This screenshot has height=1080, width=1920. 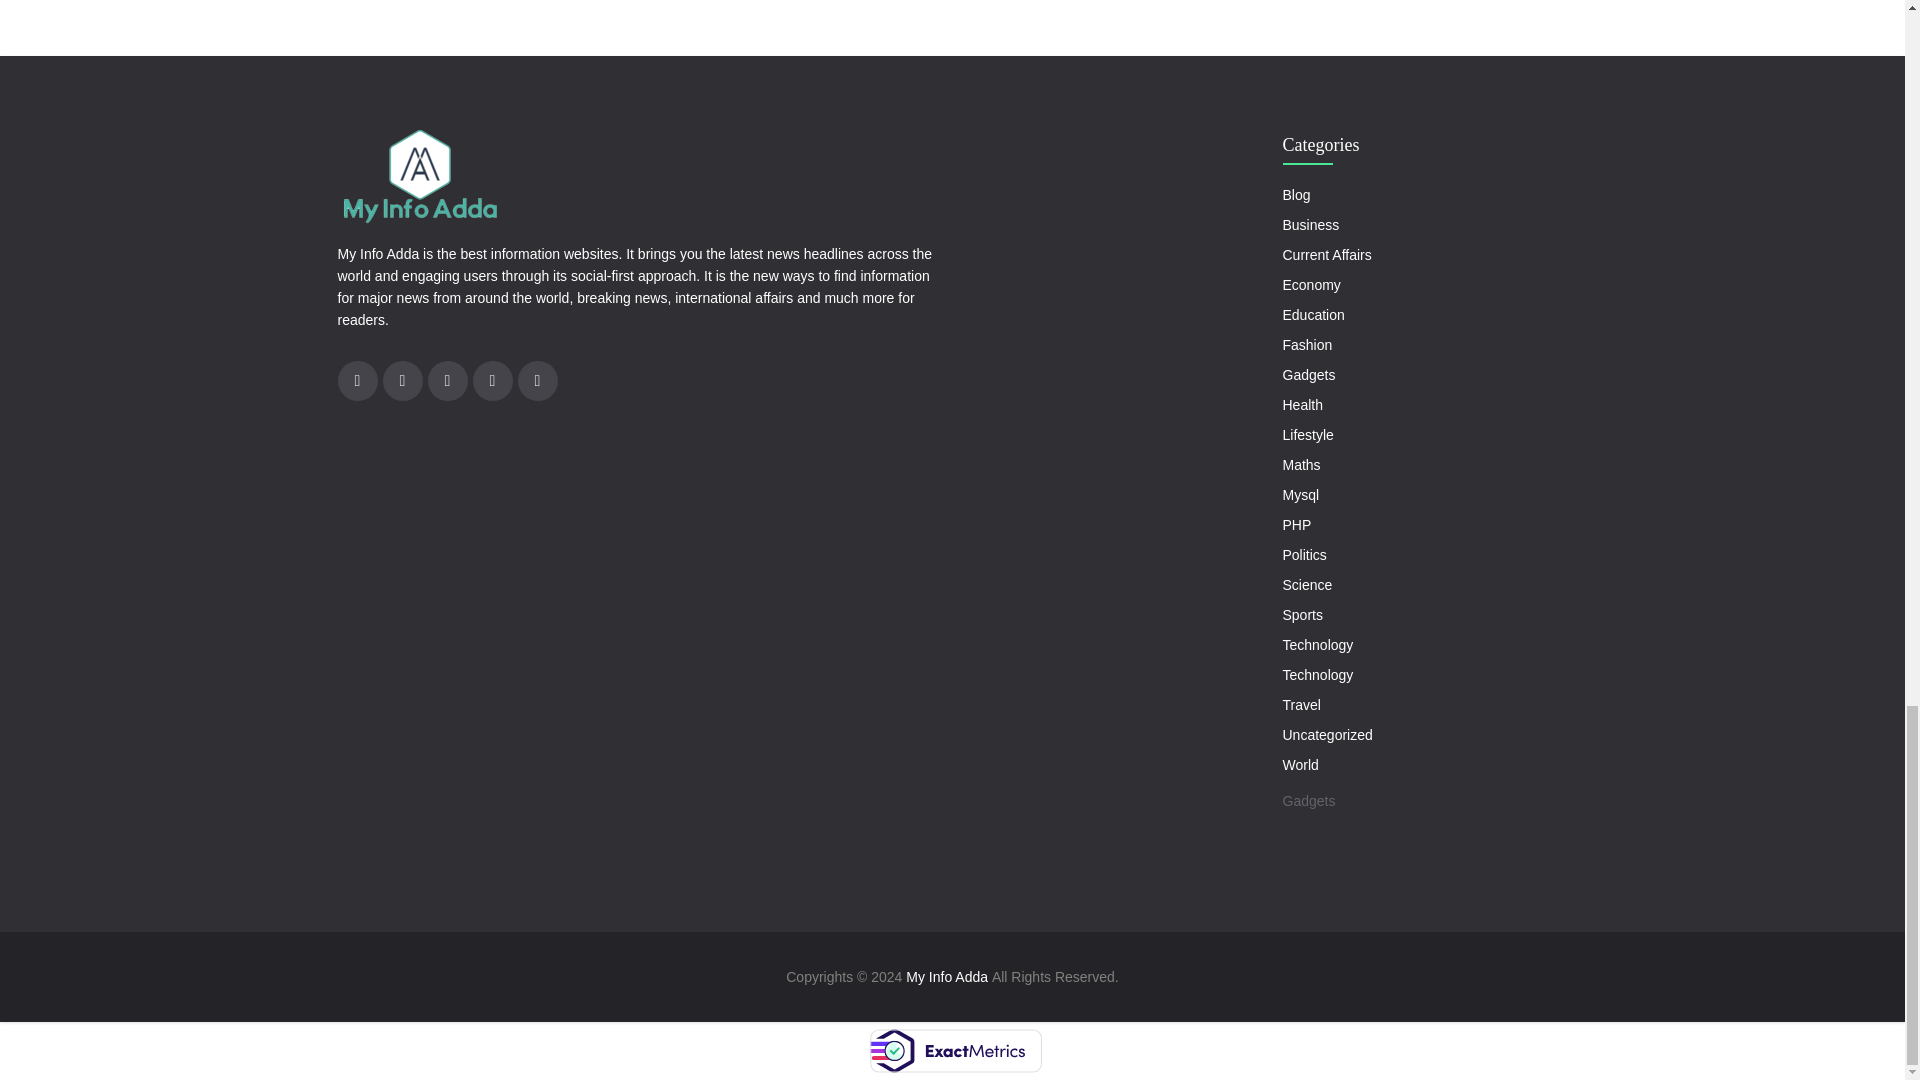 I want to click on ion-social-googleplus, so click(x=402, y=380).